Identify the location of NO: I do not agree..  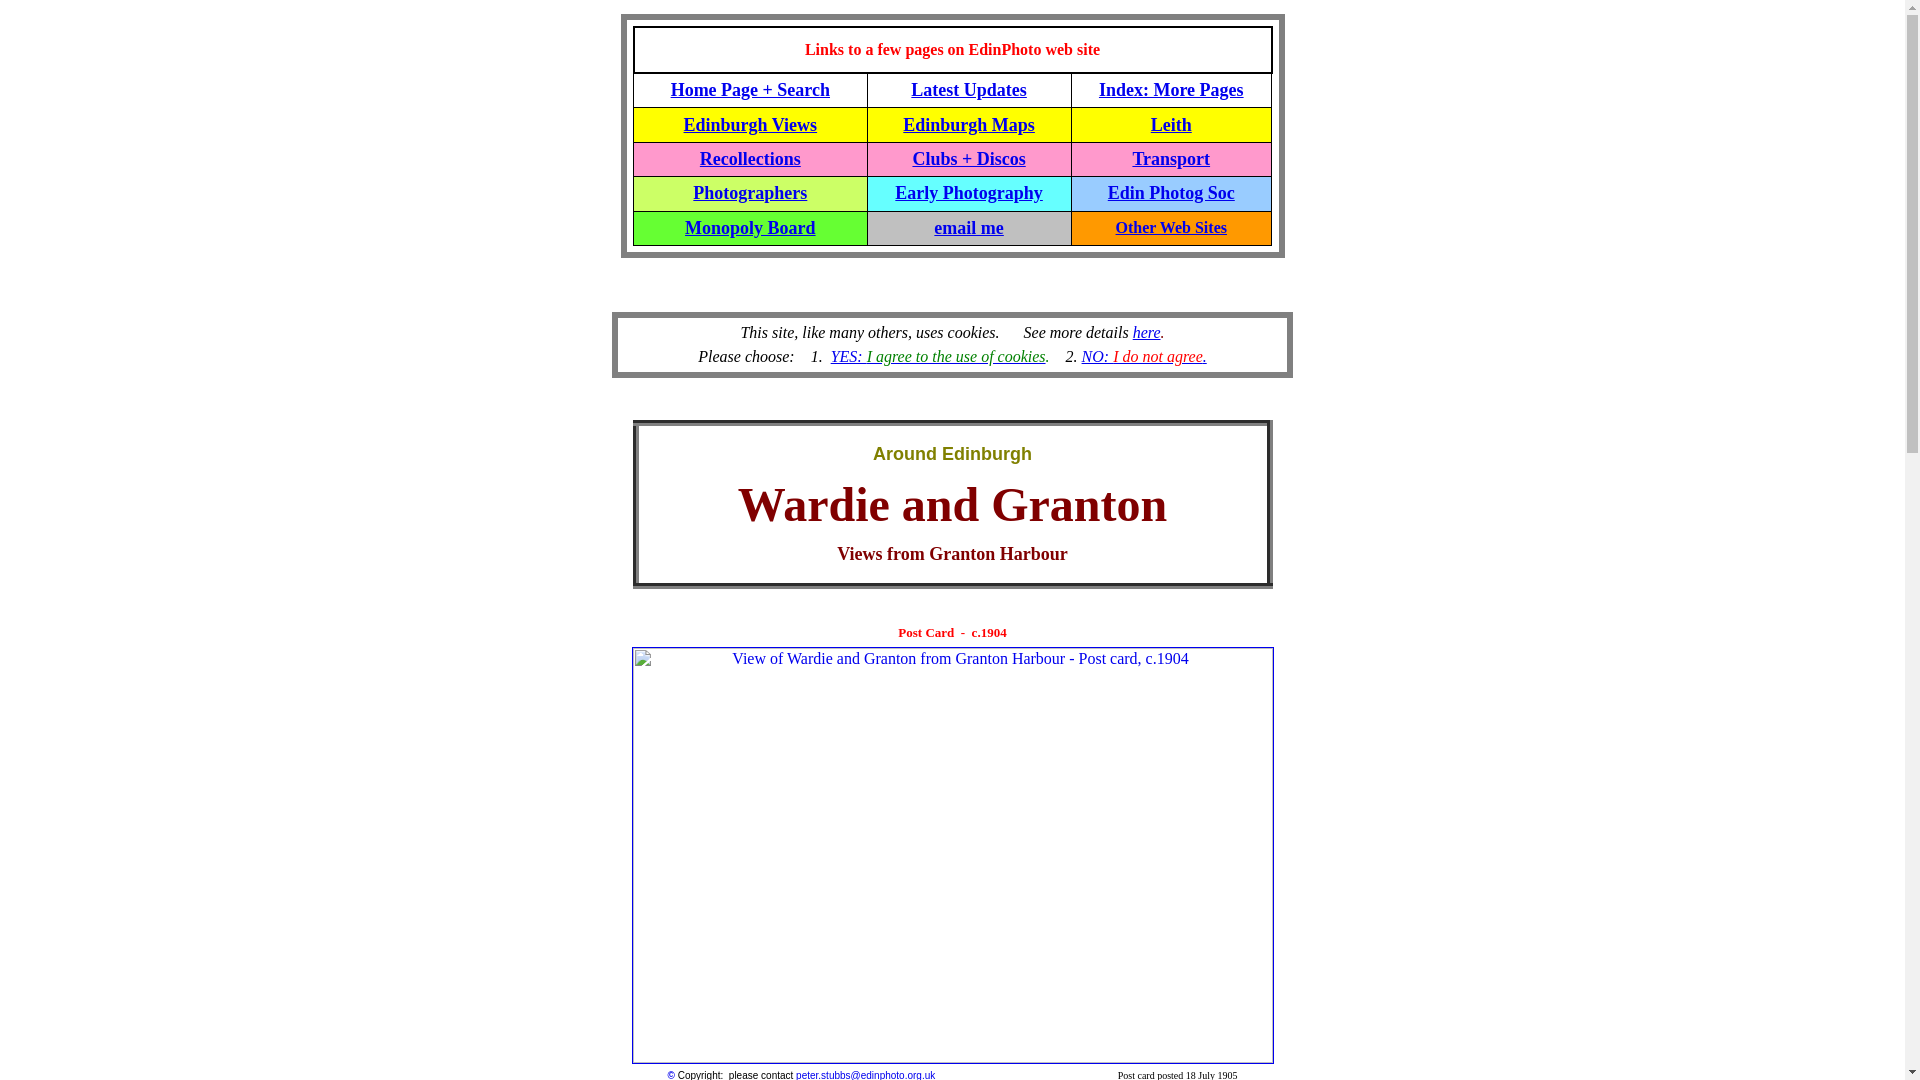
(1144, 356).